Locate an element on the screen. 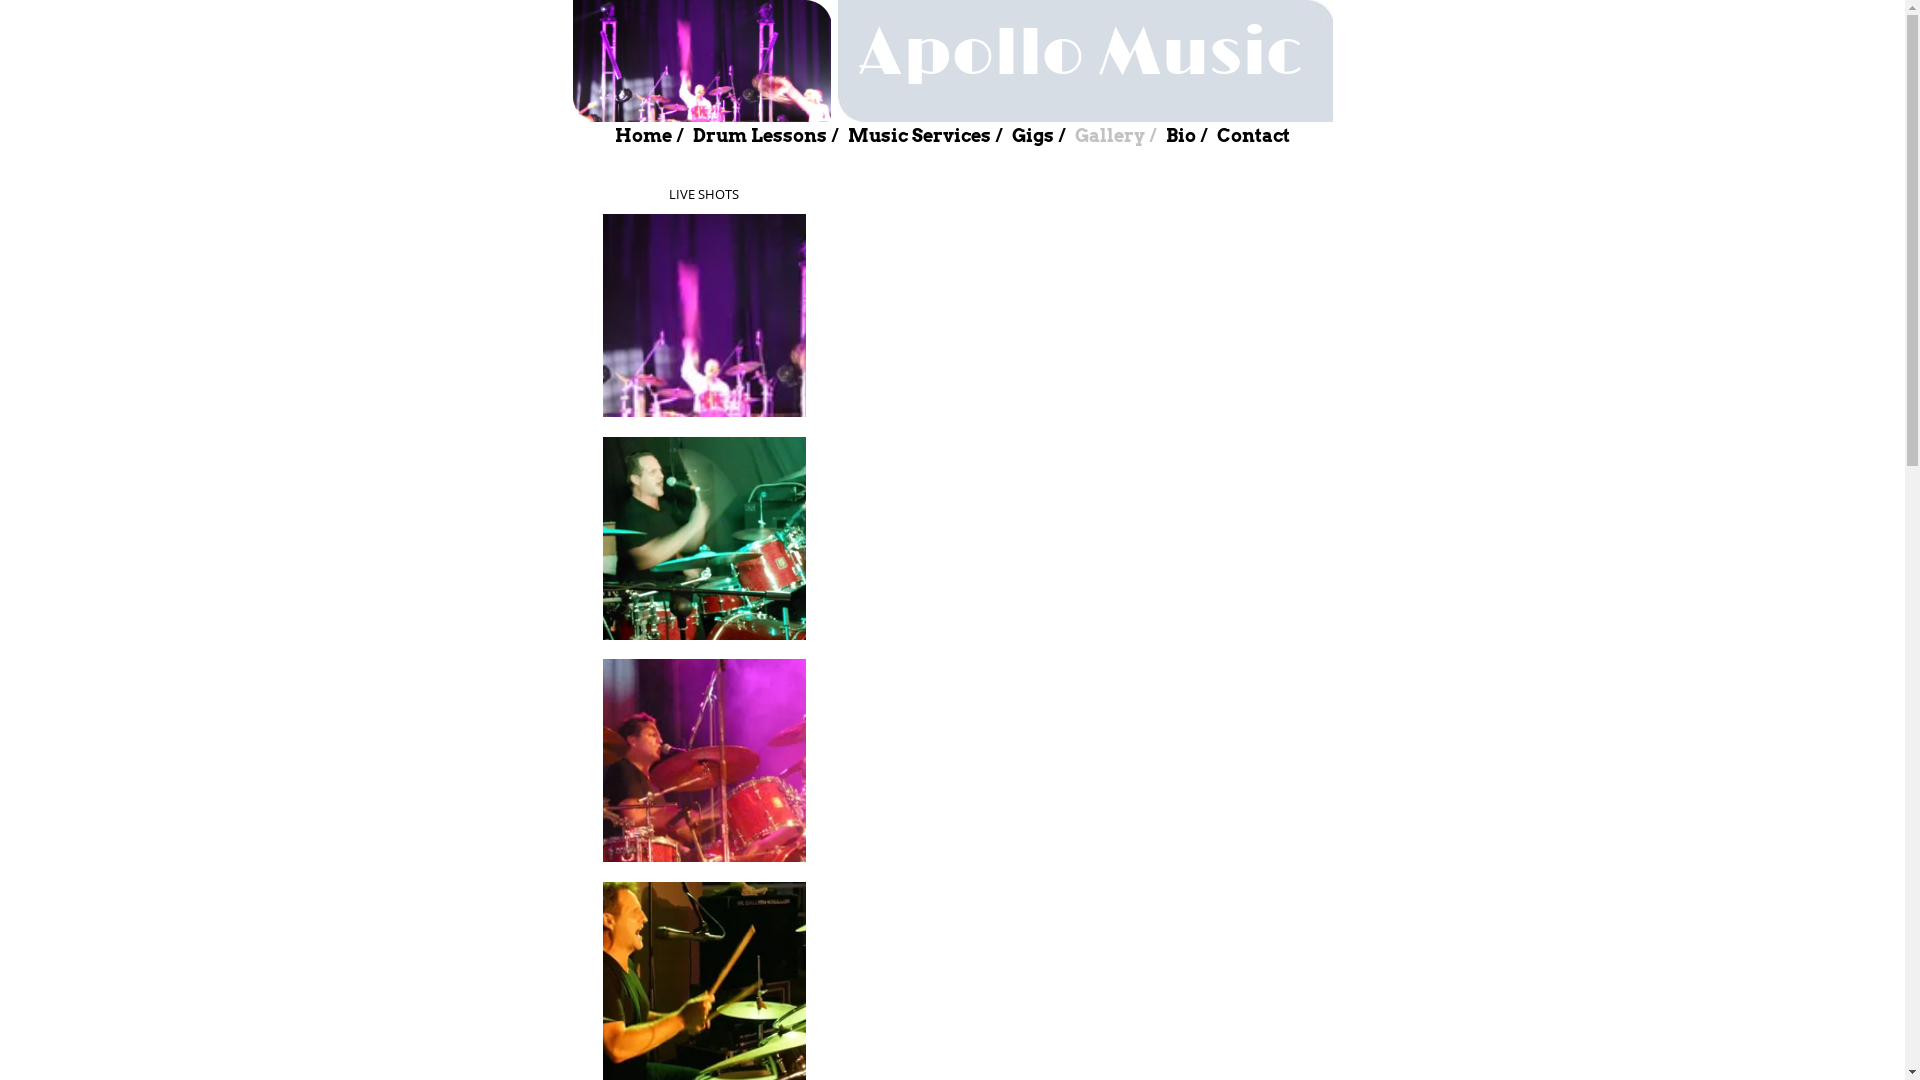 The image size is (1920, 1080). Bio / is located at coordinates (1186, 136).